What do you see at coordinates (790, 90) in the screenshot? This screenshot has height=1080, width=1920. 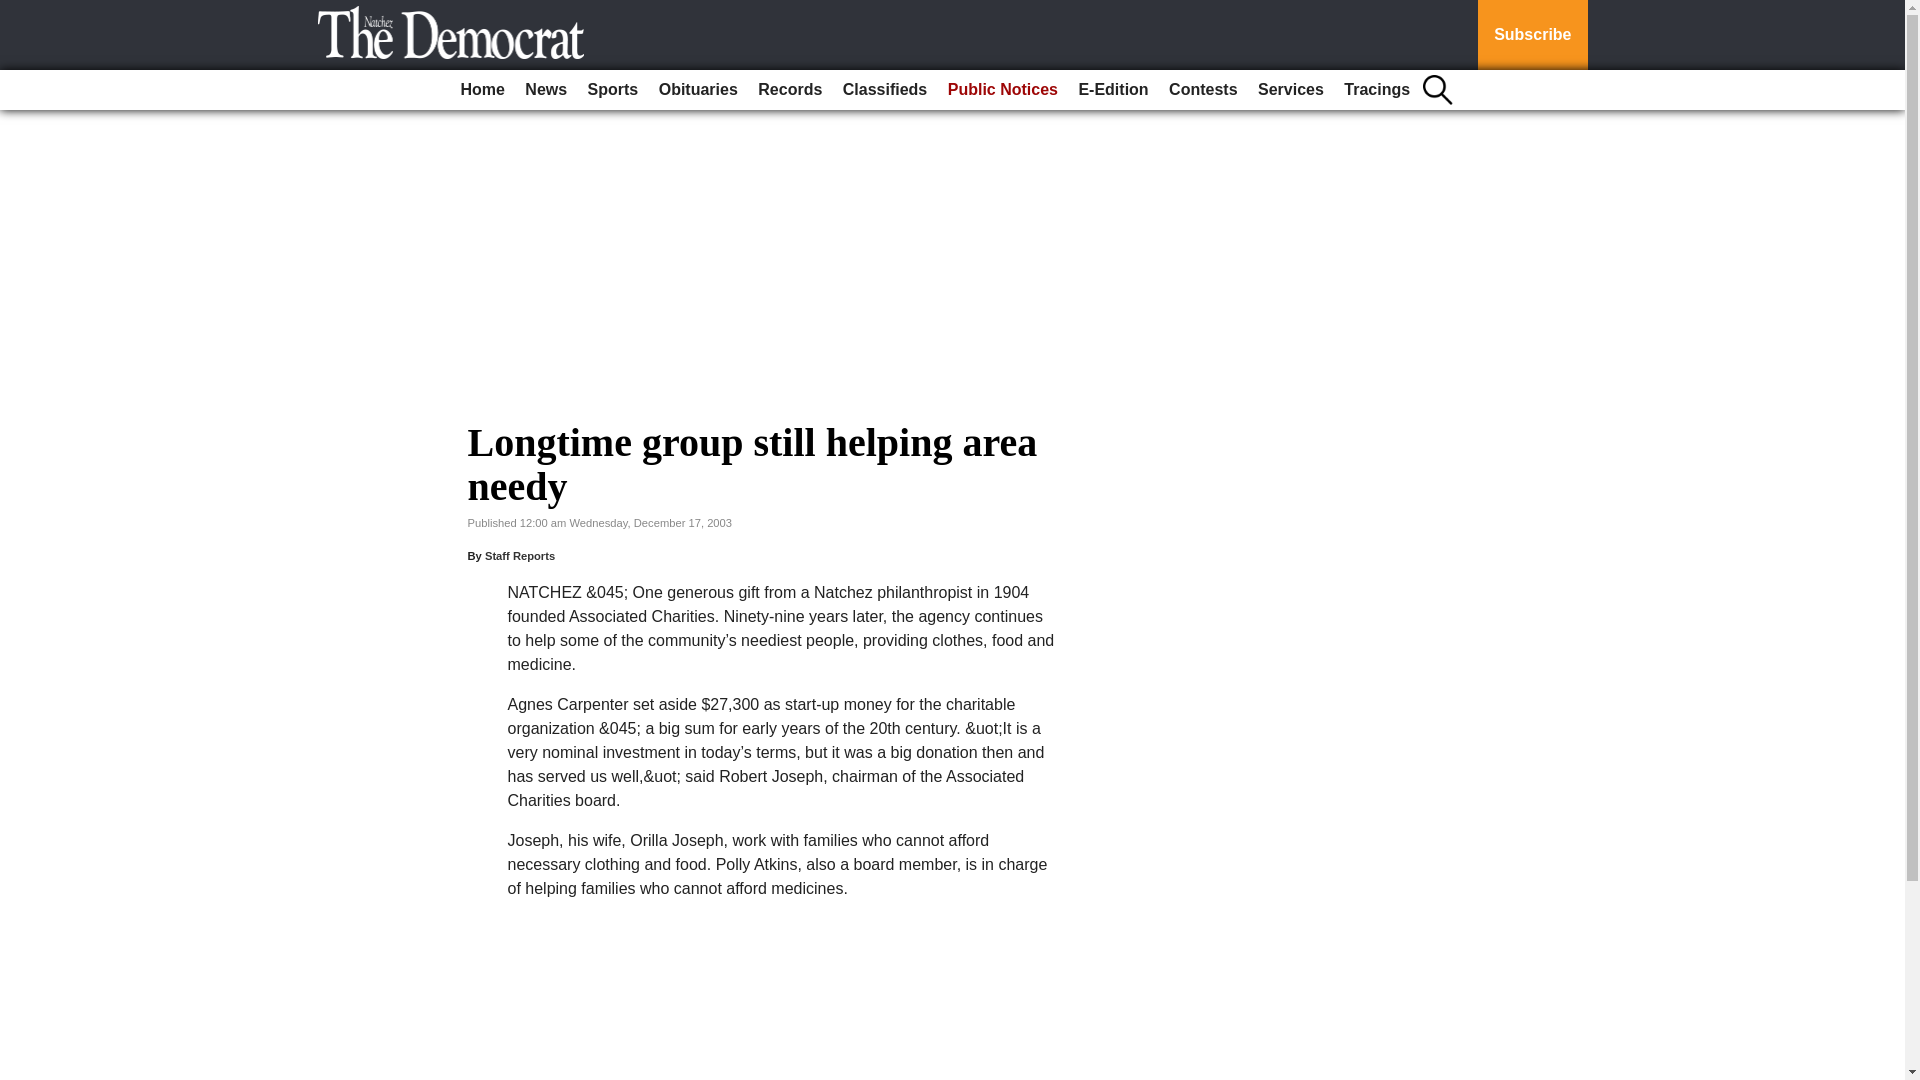 I see `Records` at bounding box center [790, 90].